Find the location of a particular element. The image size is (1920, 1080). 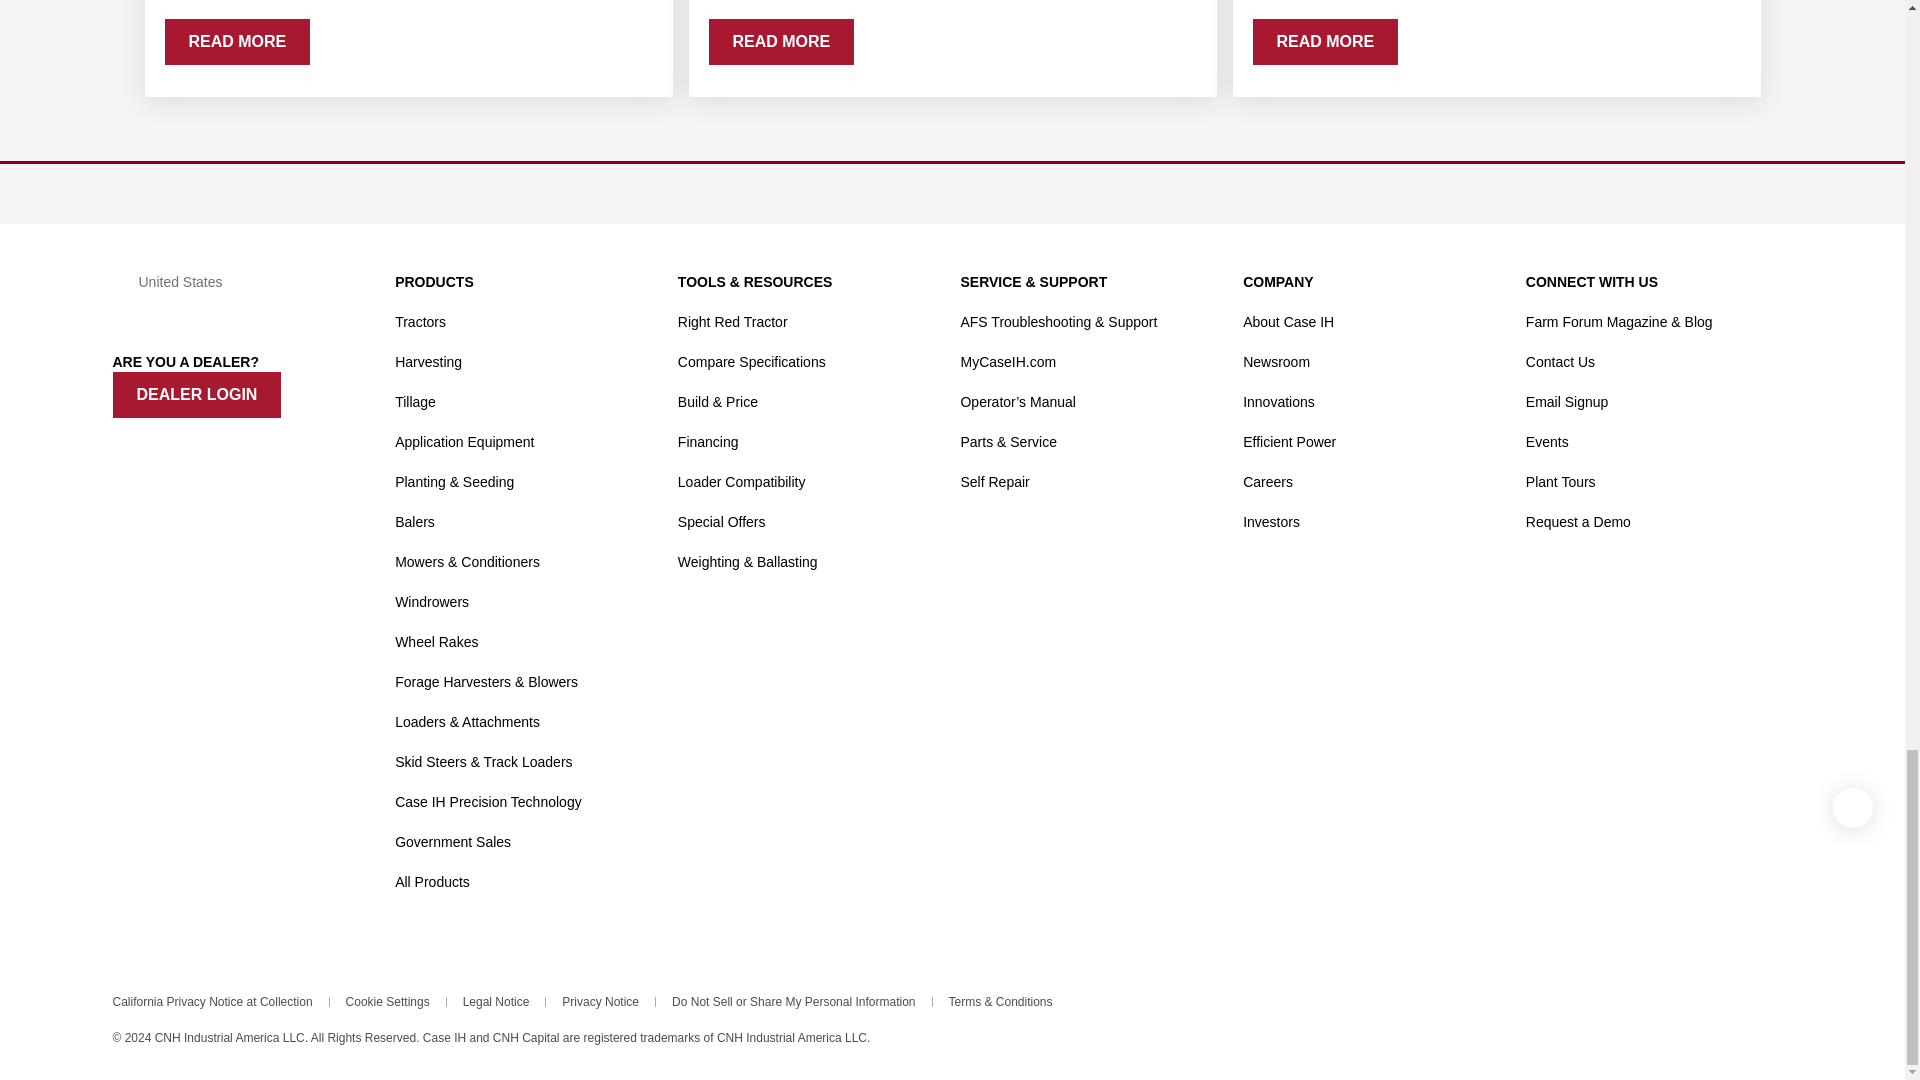

PRODUCTS is located at coordinates (434, 282).